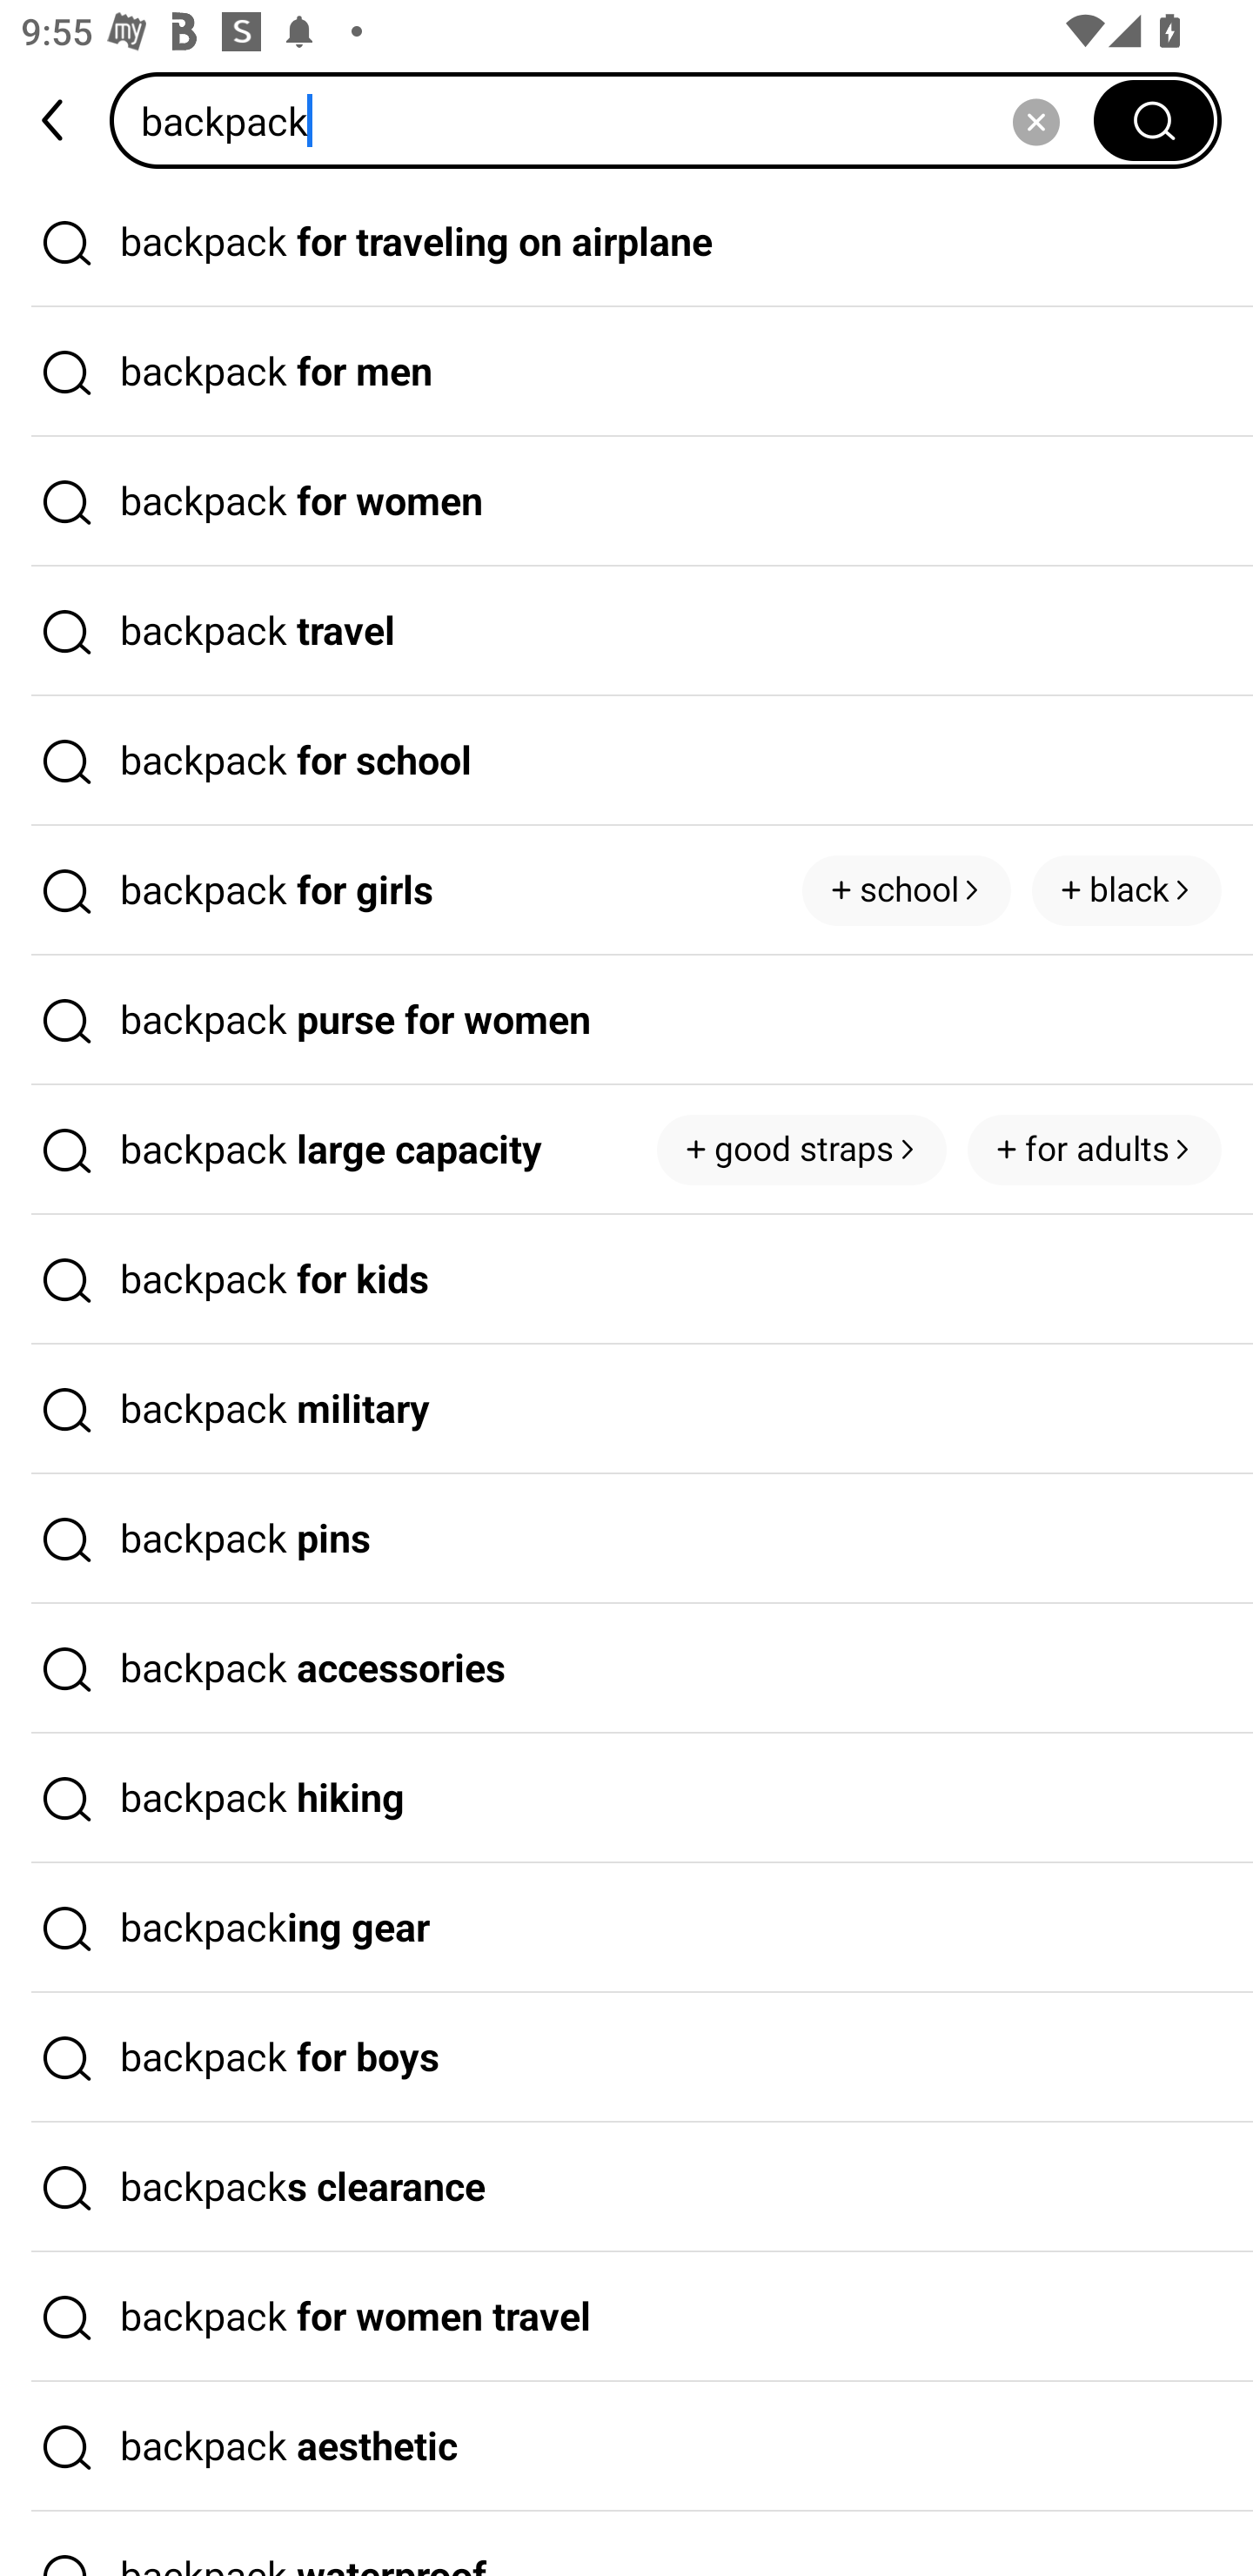 This screenshot has height=2576, width=1253. I want to click on backpack for women, so click(626, 502).